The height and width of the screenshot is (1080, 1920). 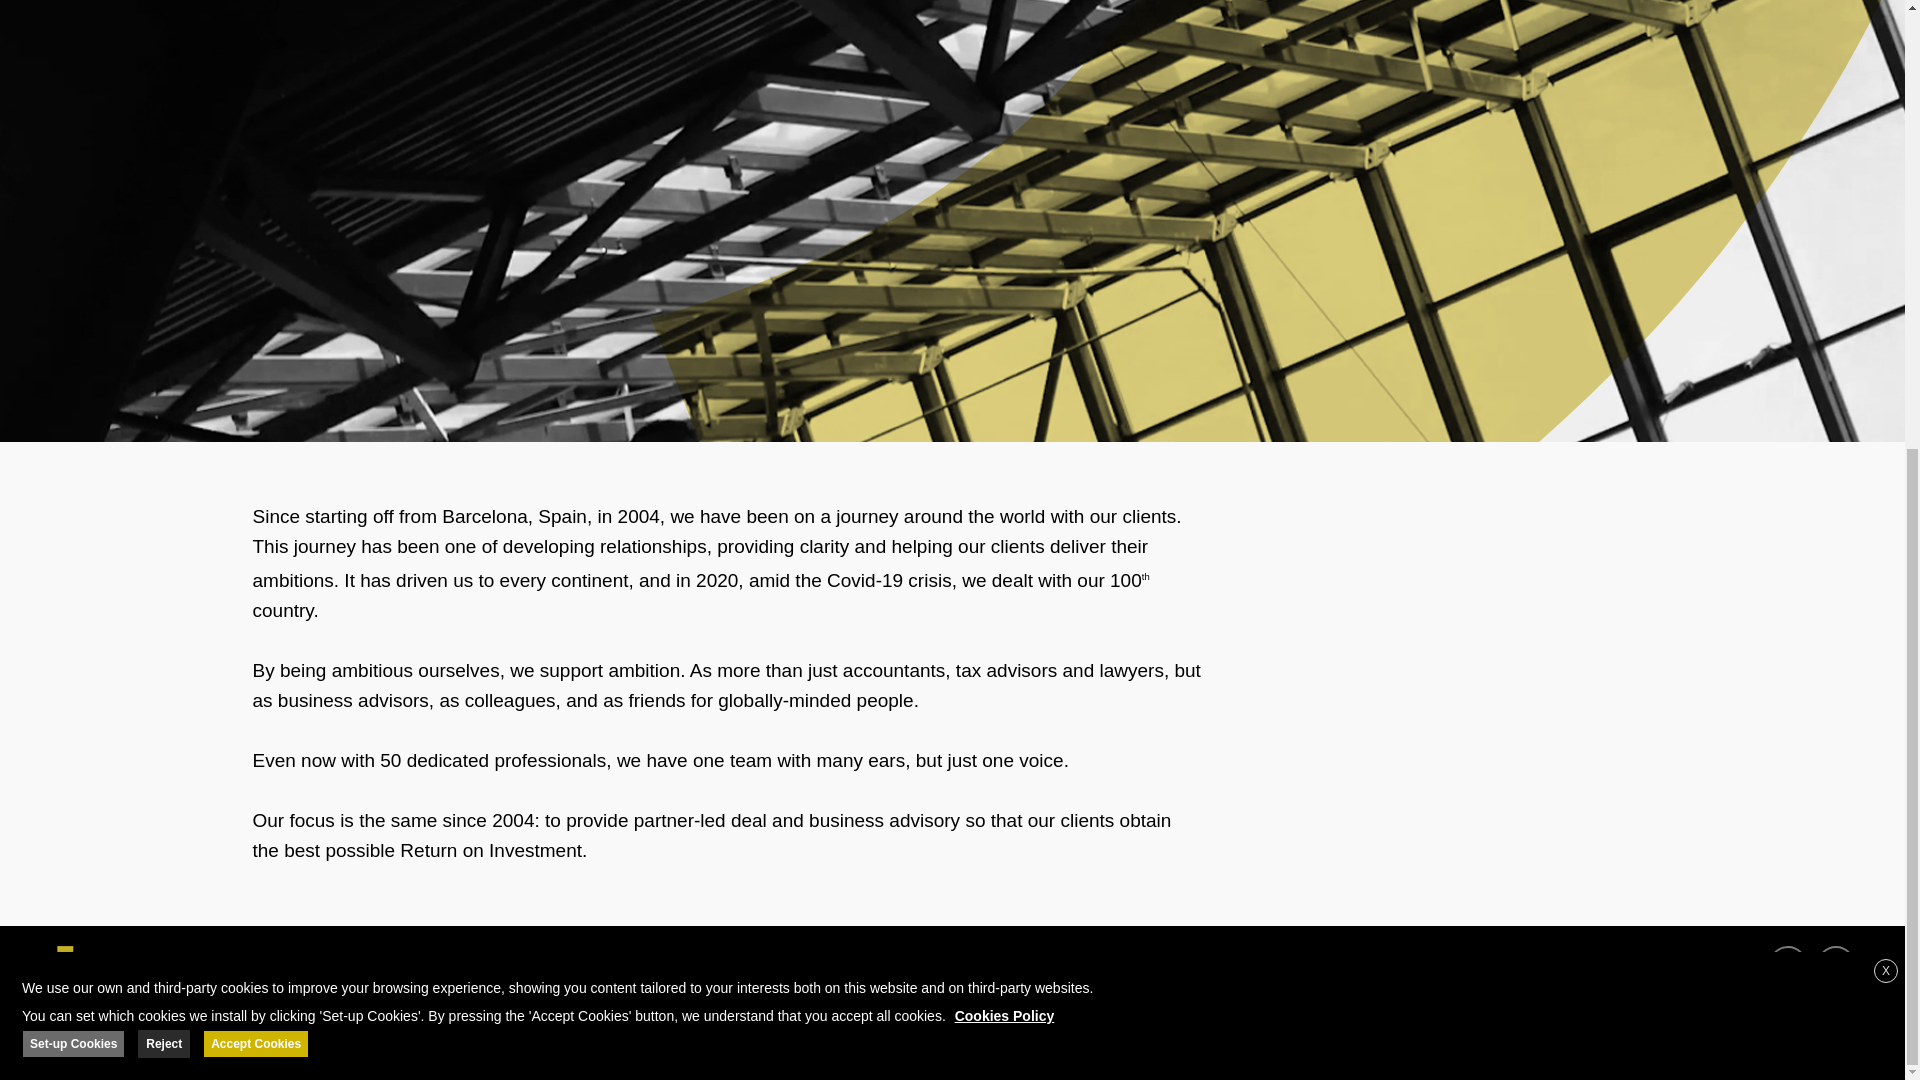 I want to click on favicon, so click(x=60, y=966).